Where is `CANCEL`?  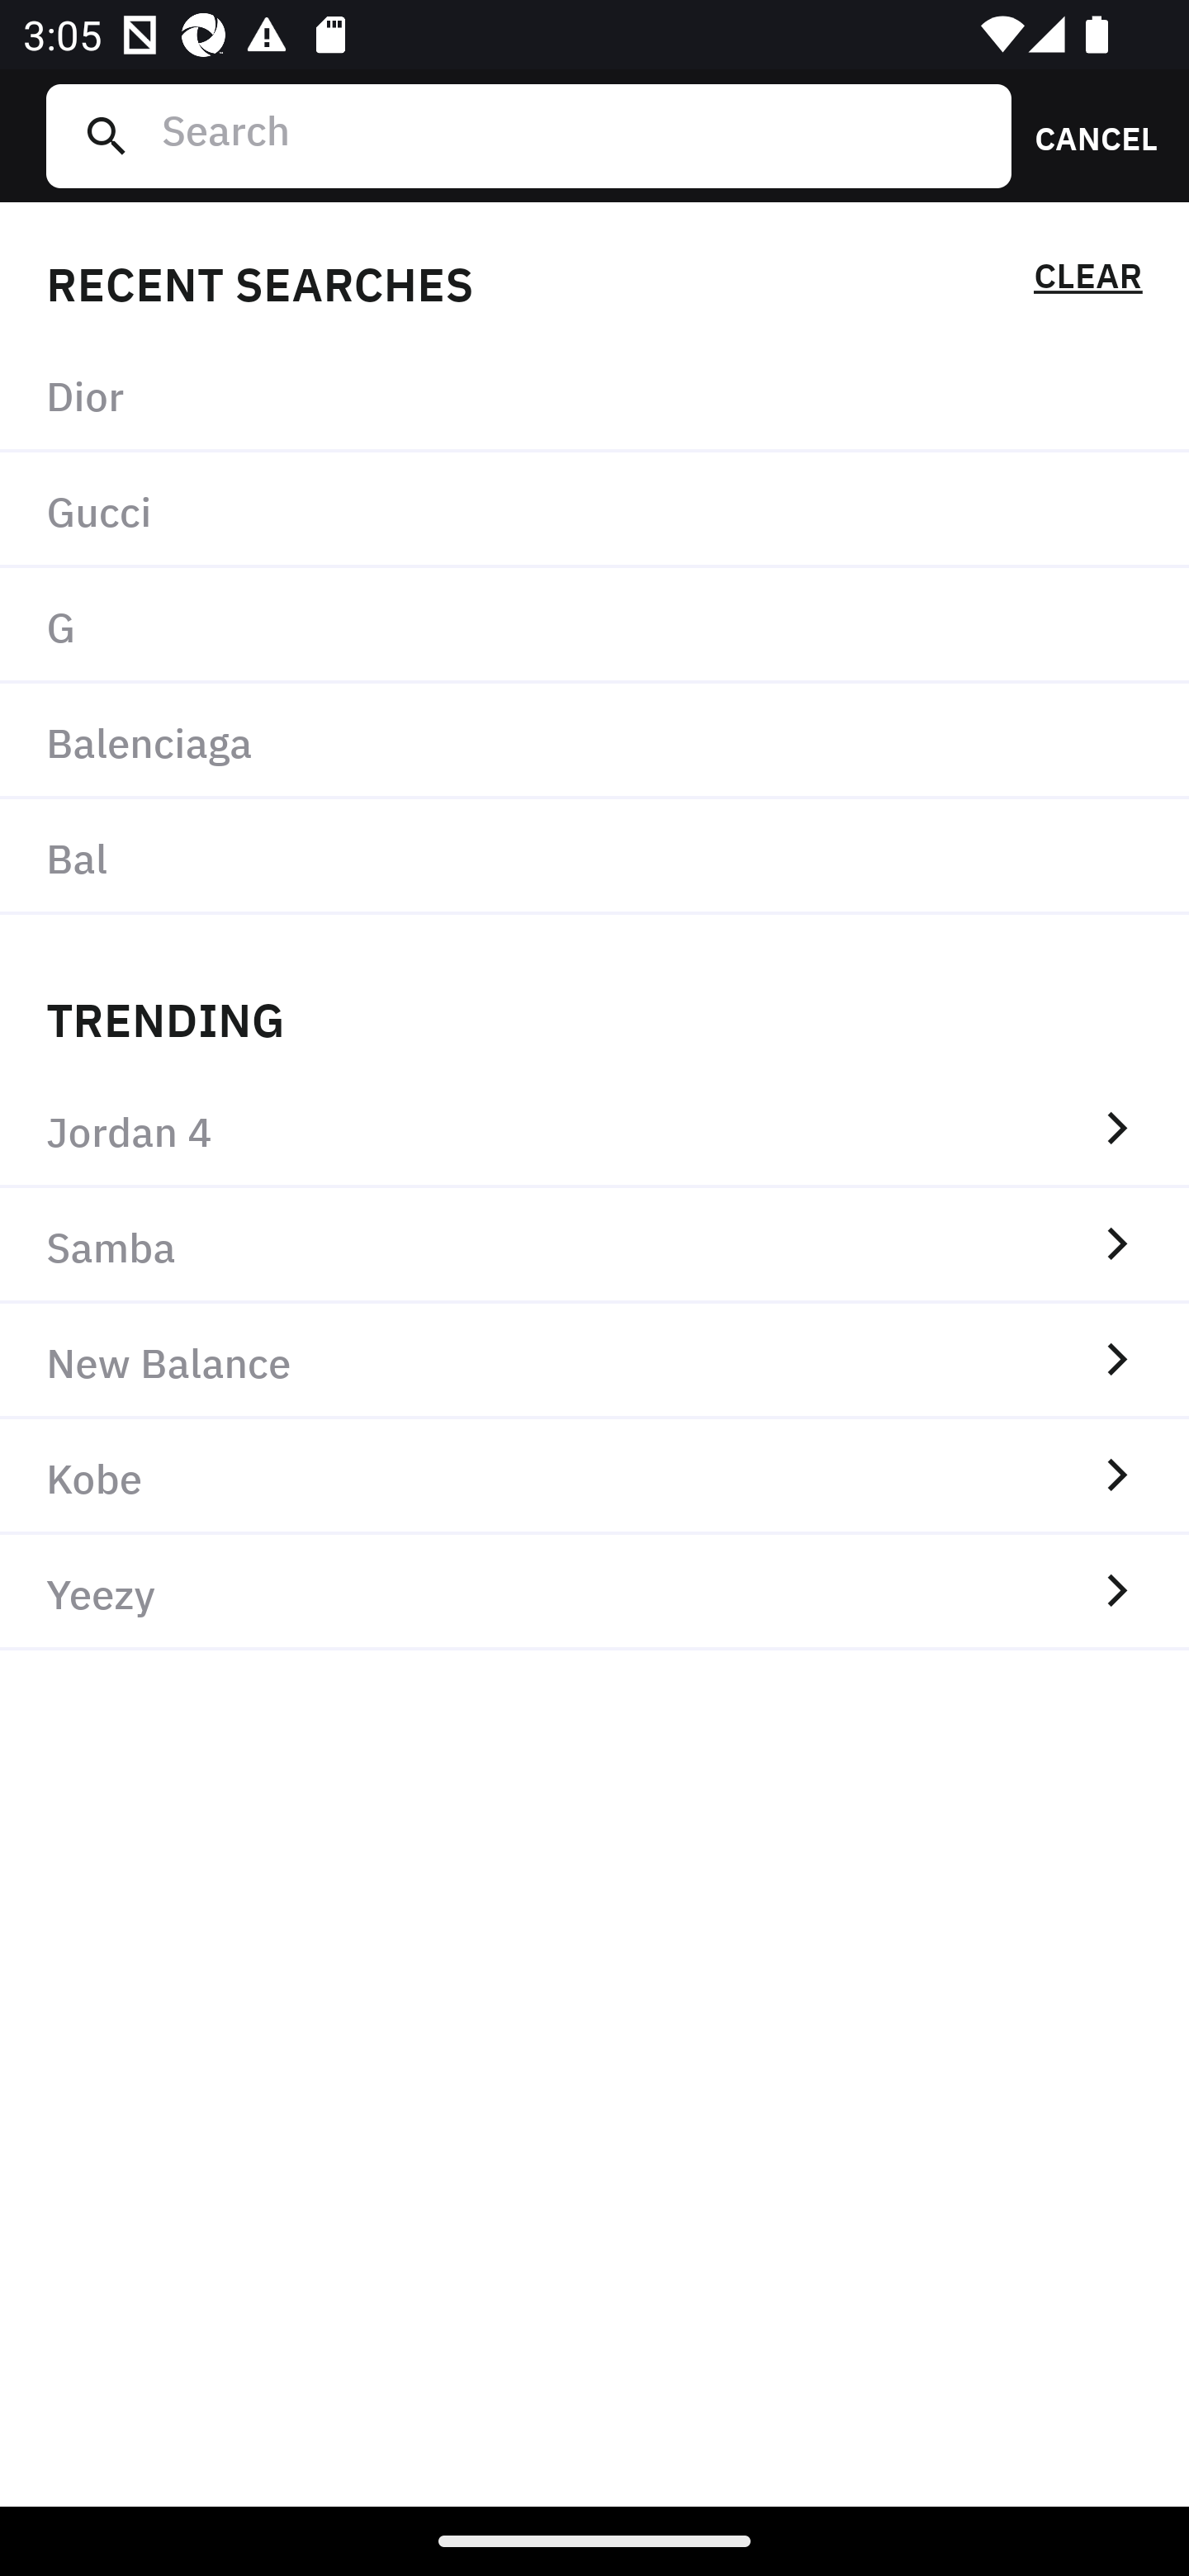
CANCEL is located at coordinates (1085, 135).